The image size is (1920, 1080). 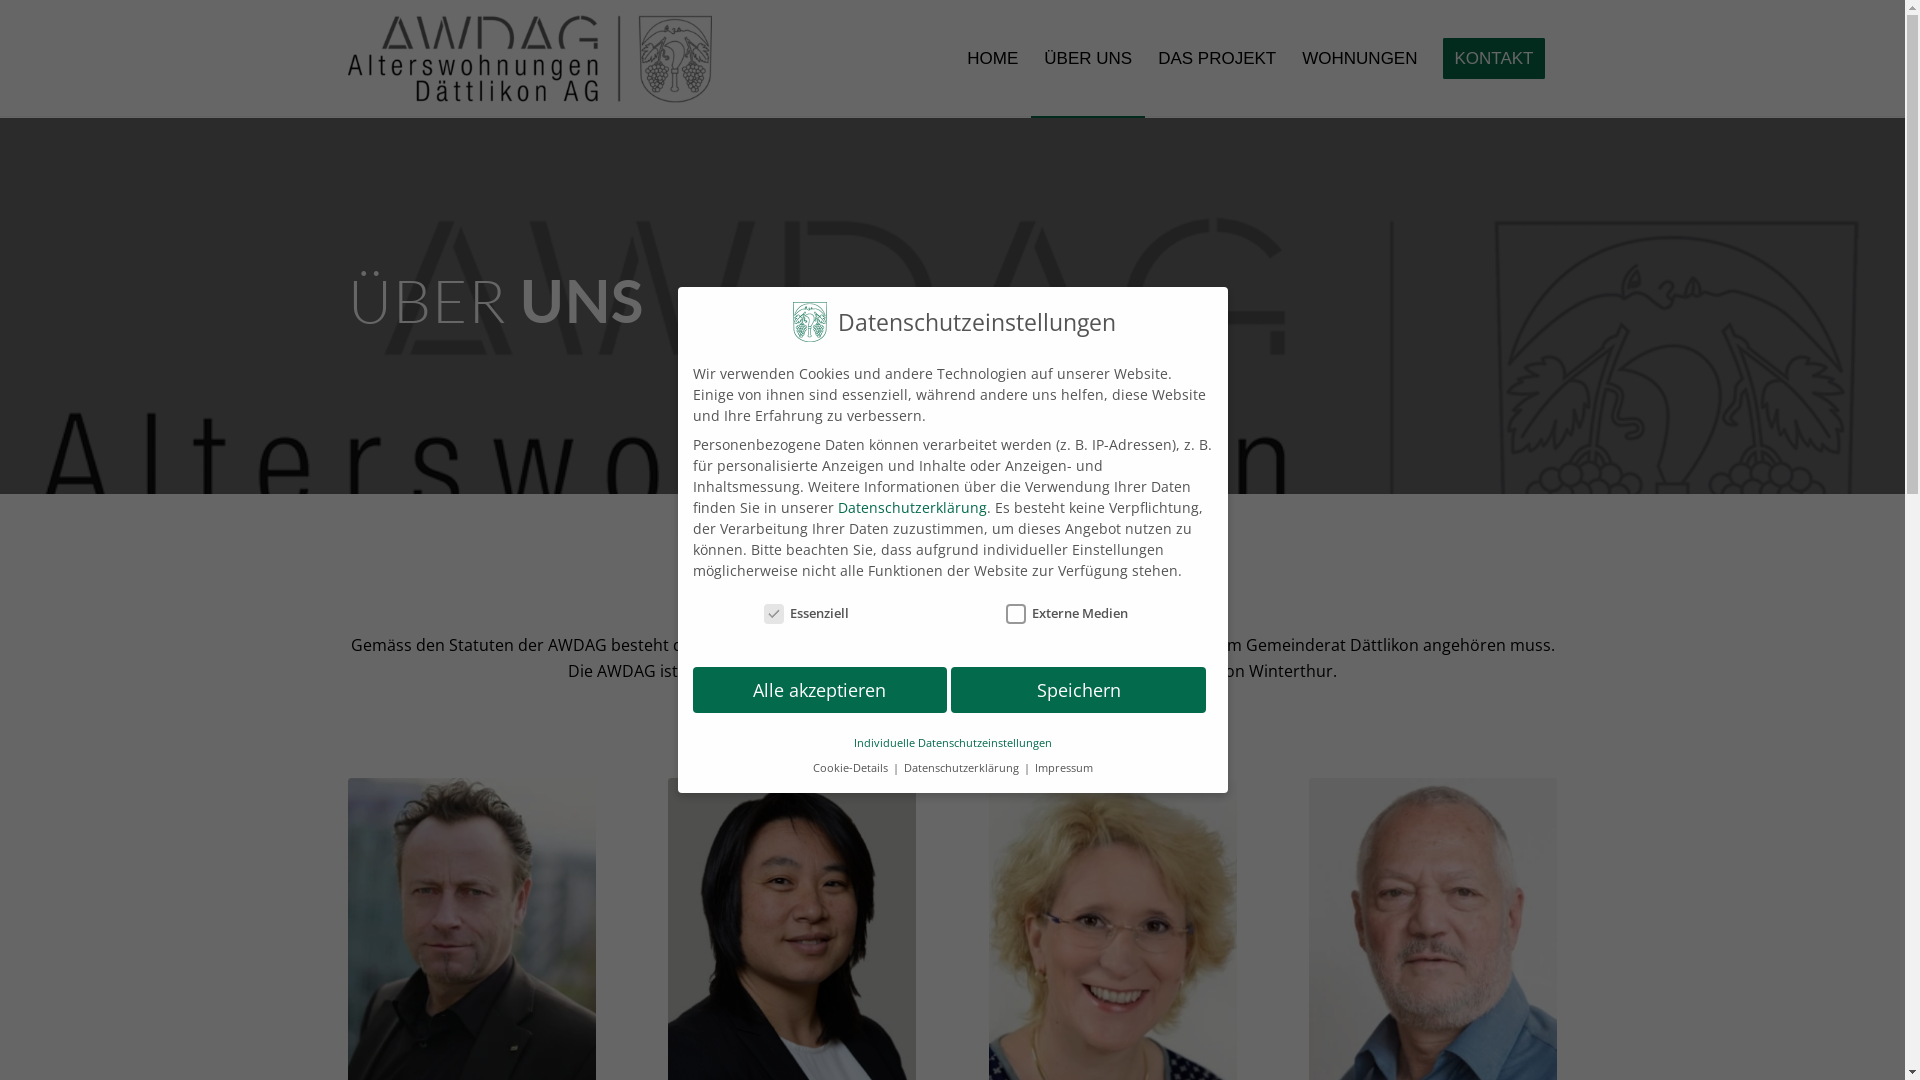 I want to click on Cookie-Details, so click(x=851, y=768).